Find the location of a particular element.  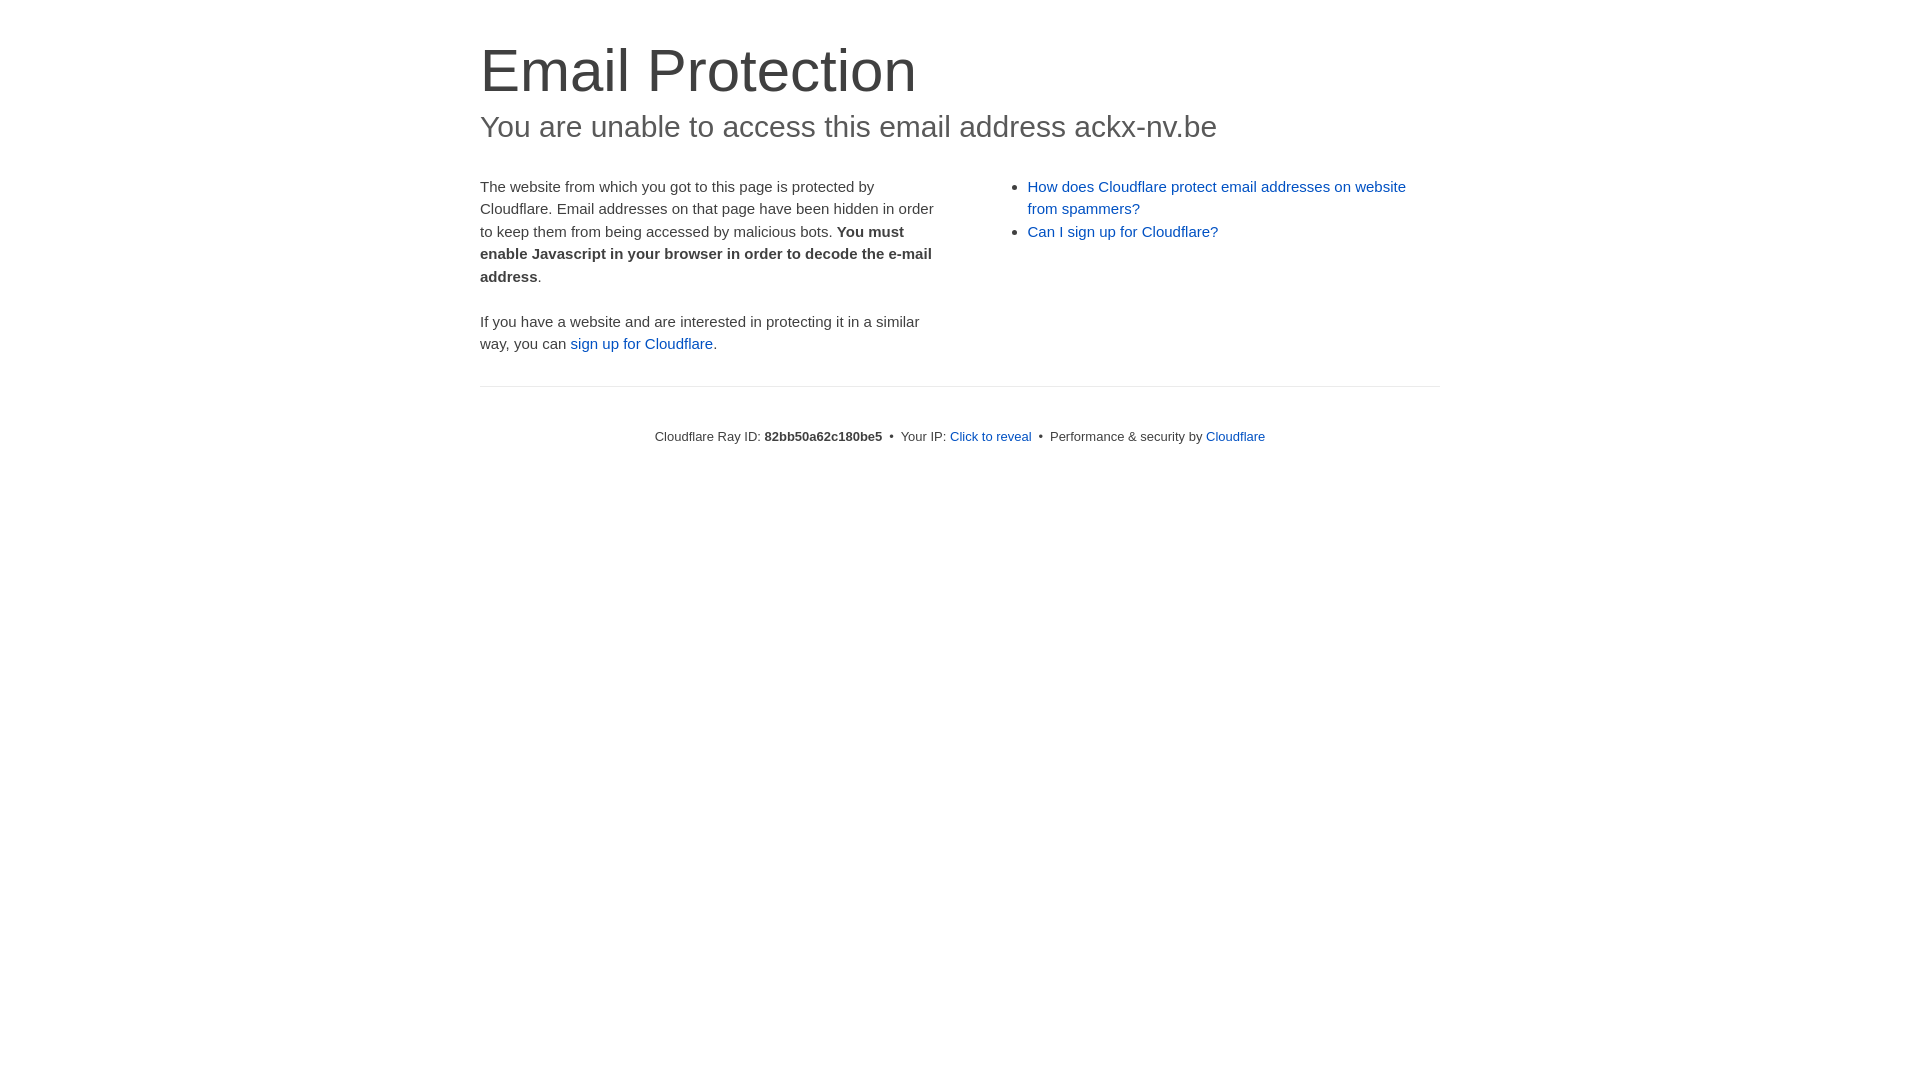

Cloudflare is located at coordinates (1236, 436).